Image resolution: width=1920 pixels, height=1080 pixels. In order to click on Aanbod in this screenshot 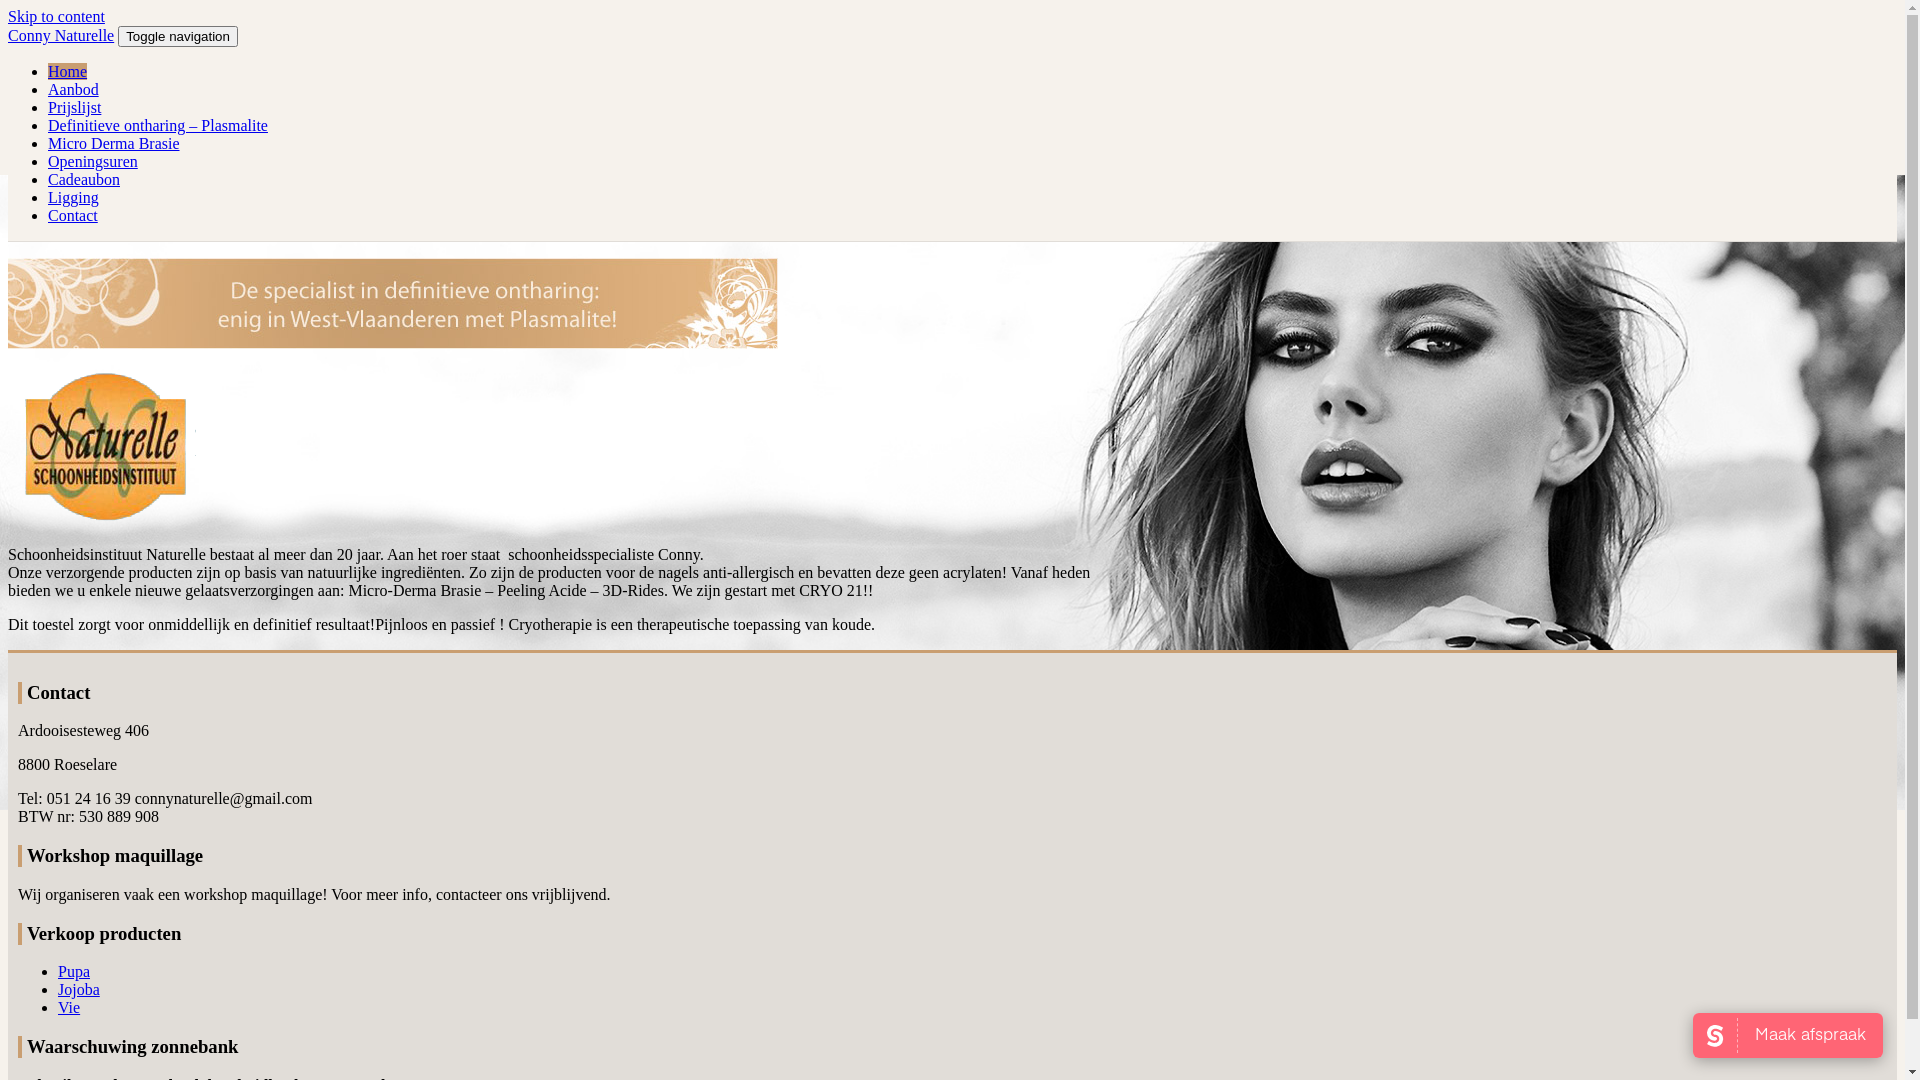, I will do `click(74, 90)`.